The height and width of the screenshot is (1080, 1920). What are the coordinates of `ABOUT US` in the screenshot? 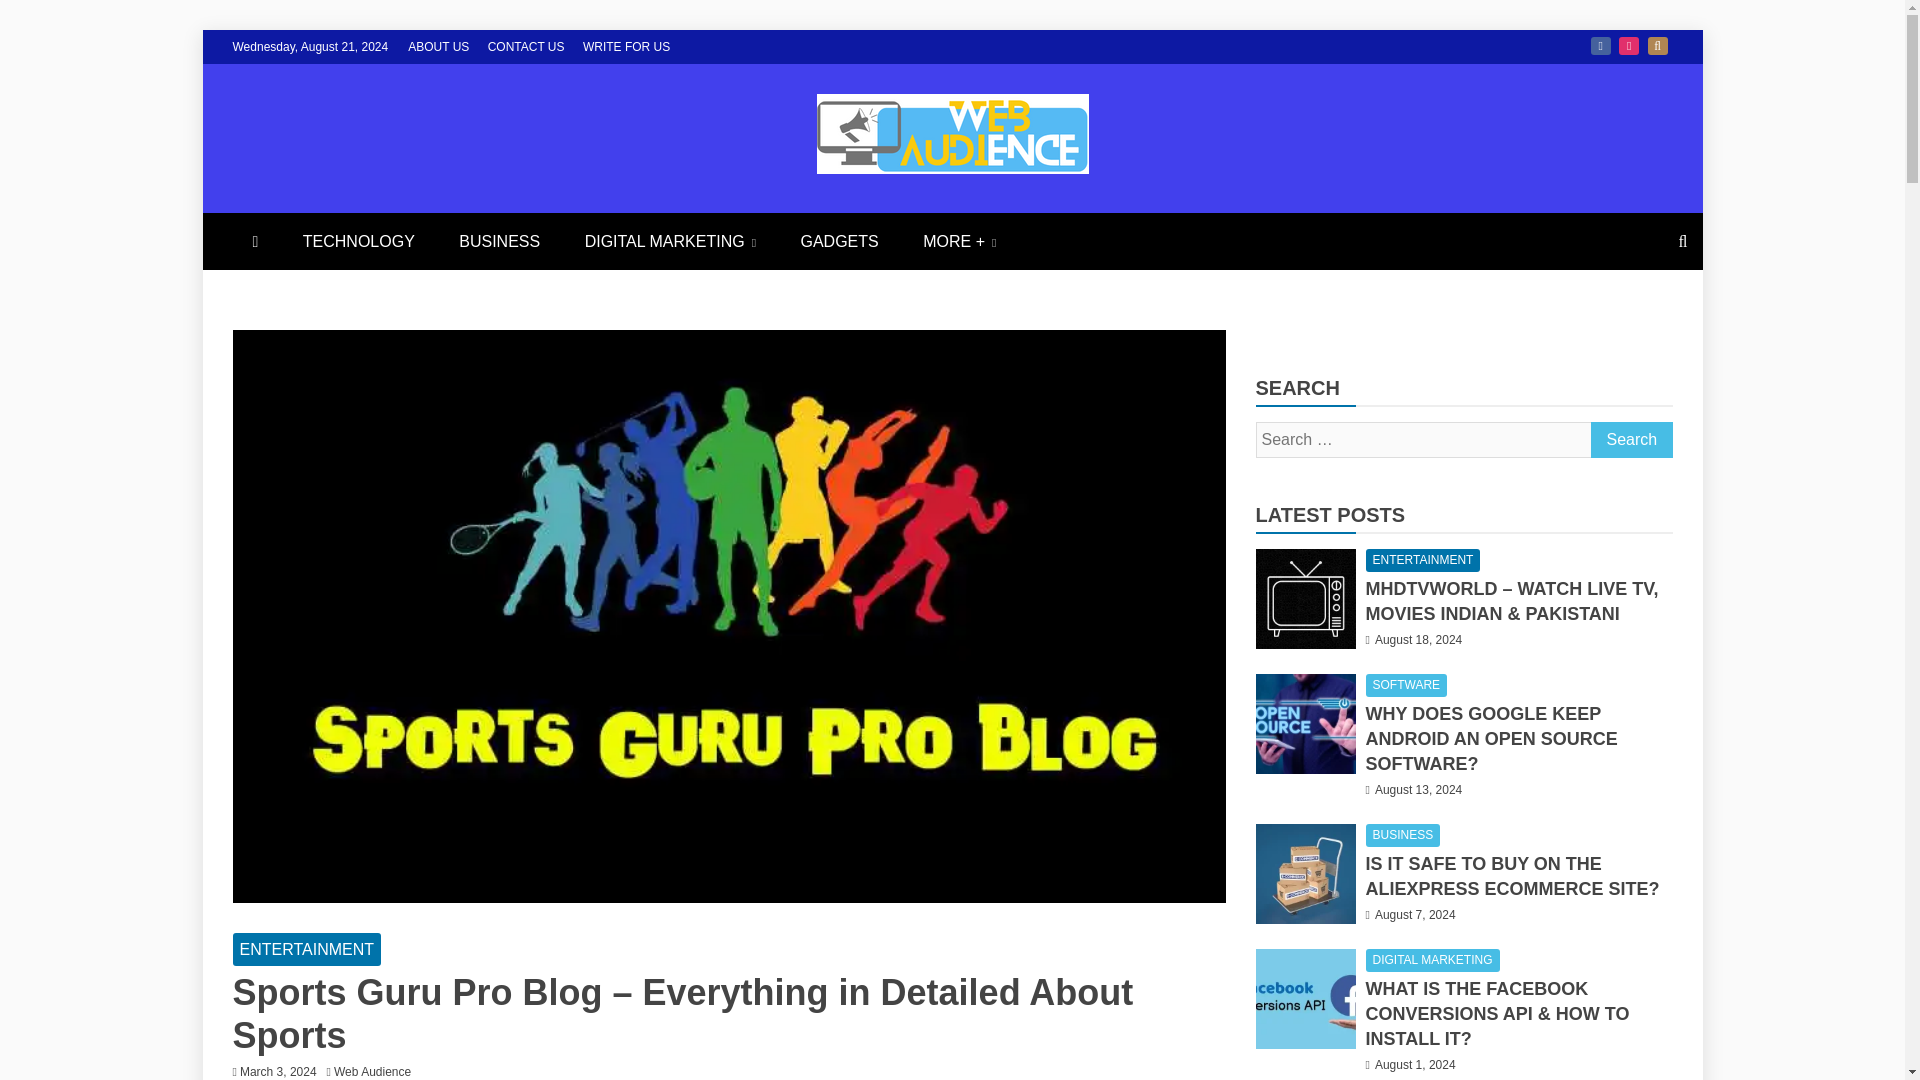 It's located at (438, 46).